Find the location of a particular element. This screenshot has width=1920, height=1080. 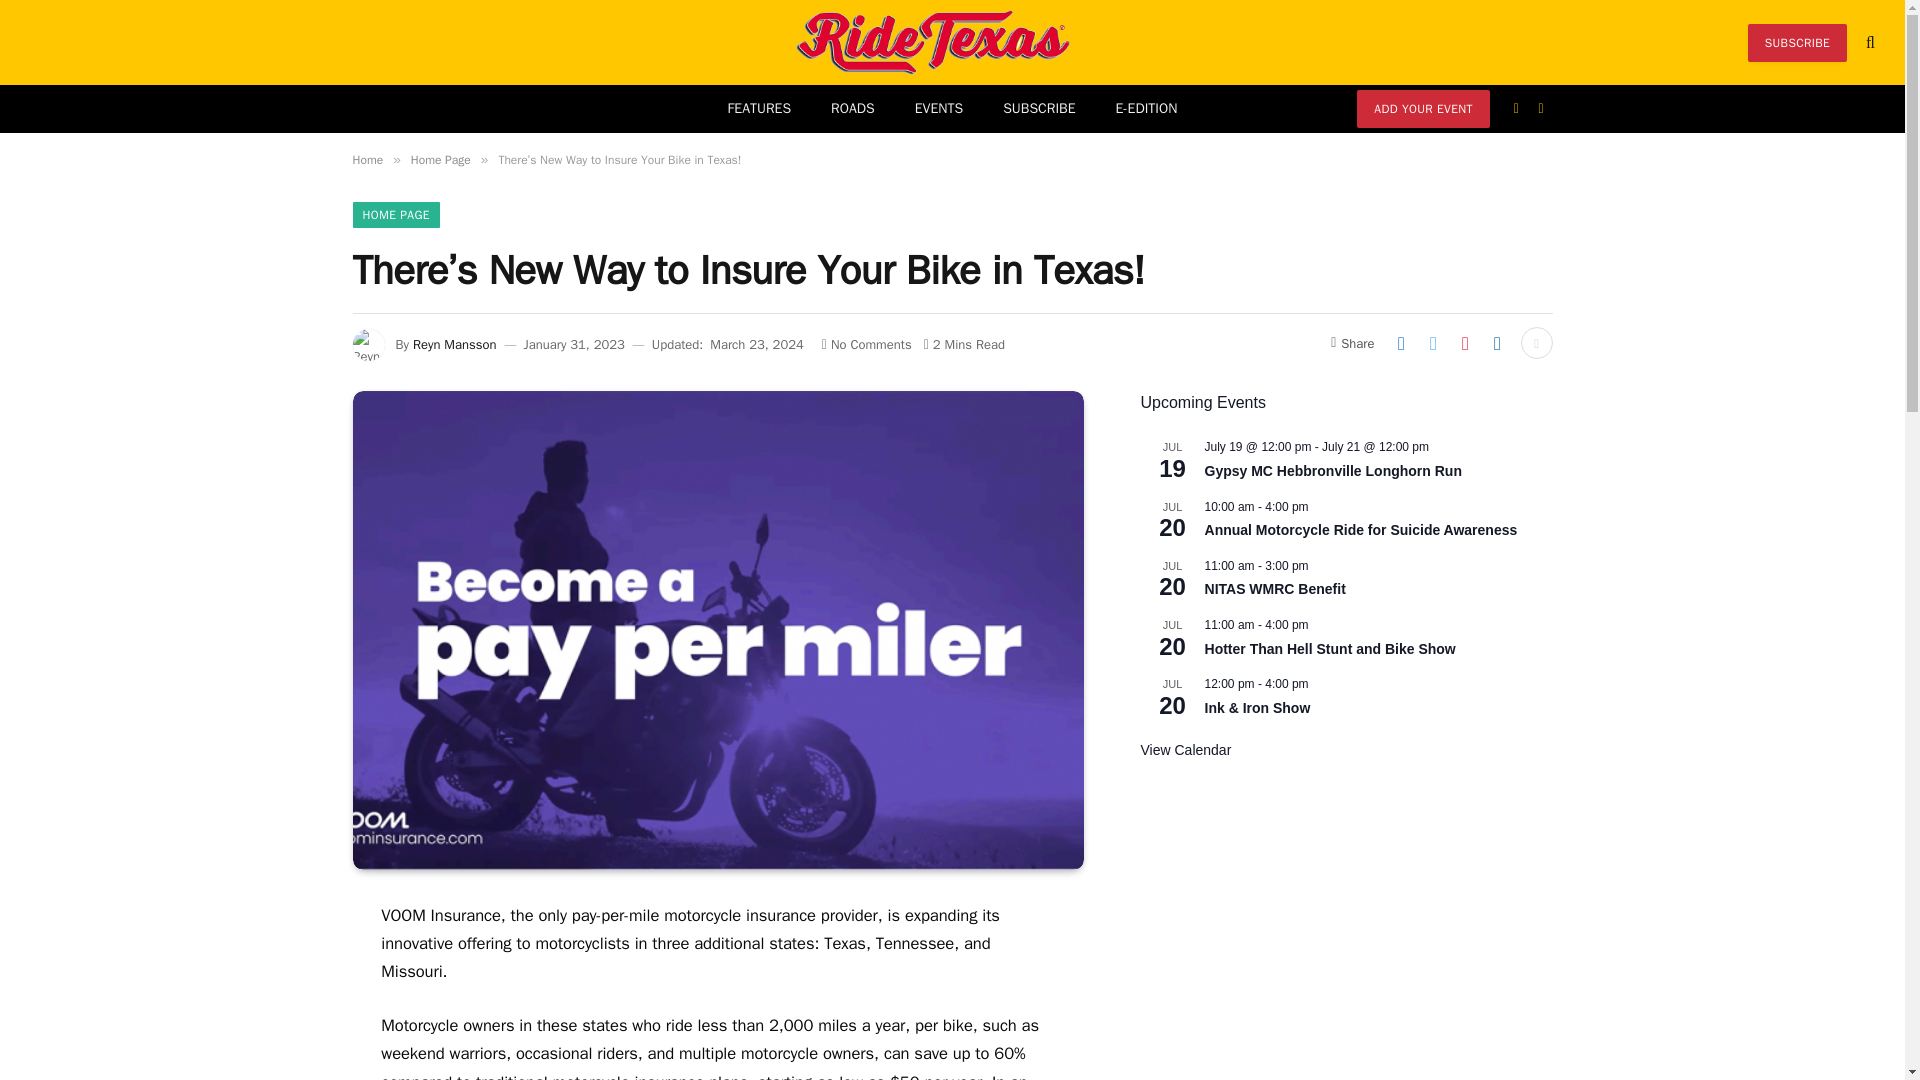

SUBSCRIBE is located at coordinates (1797, 42).